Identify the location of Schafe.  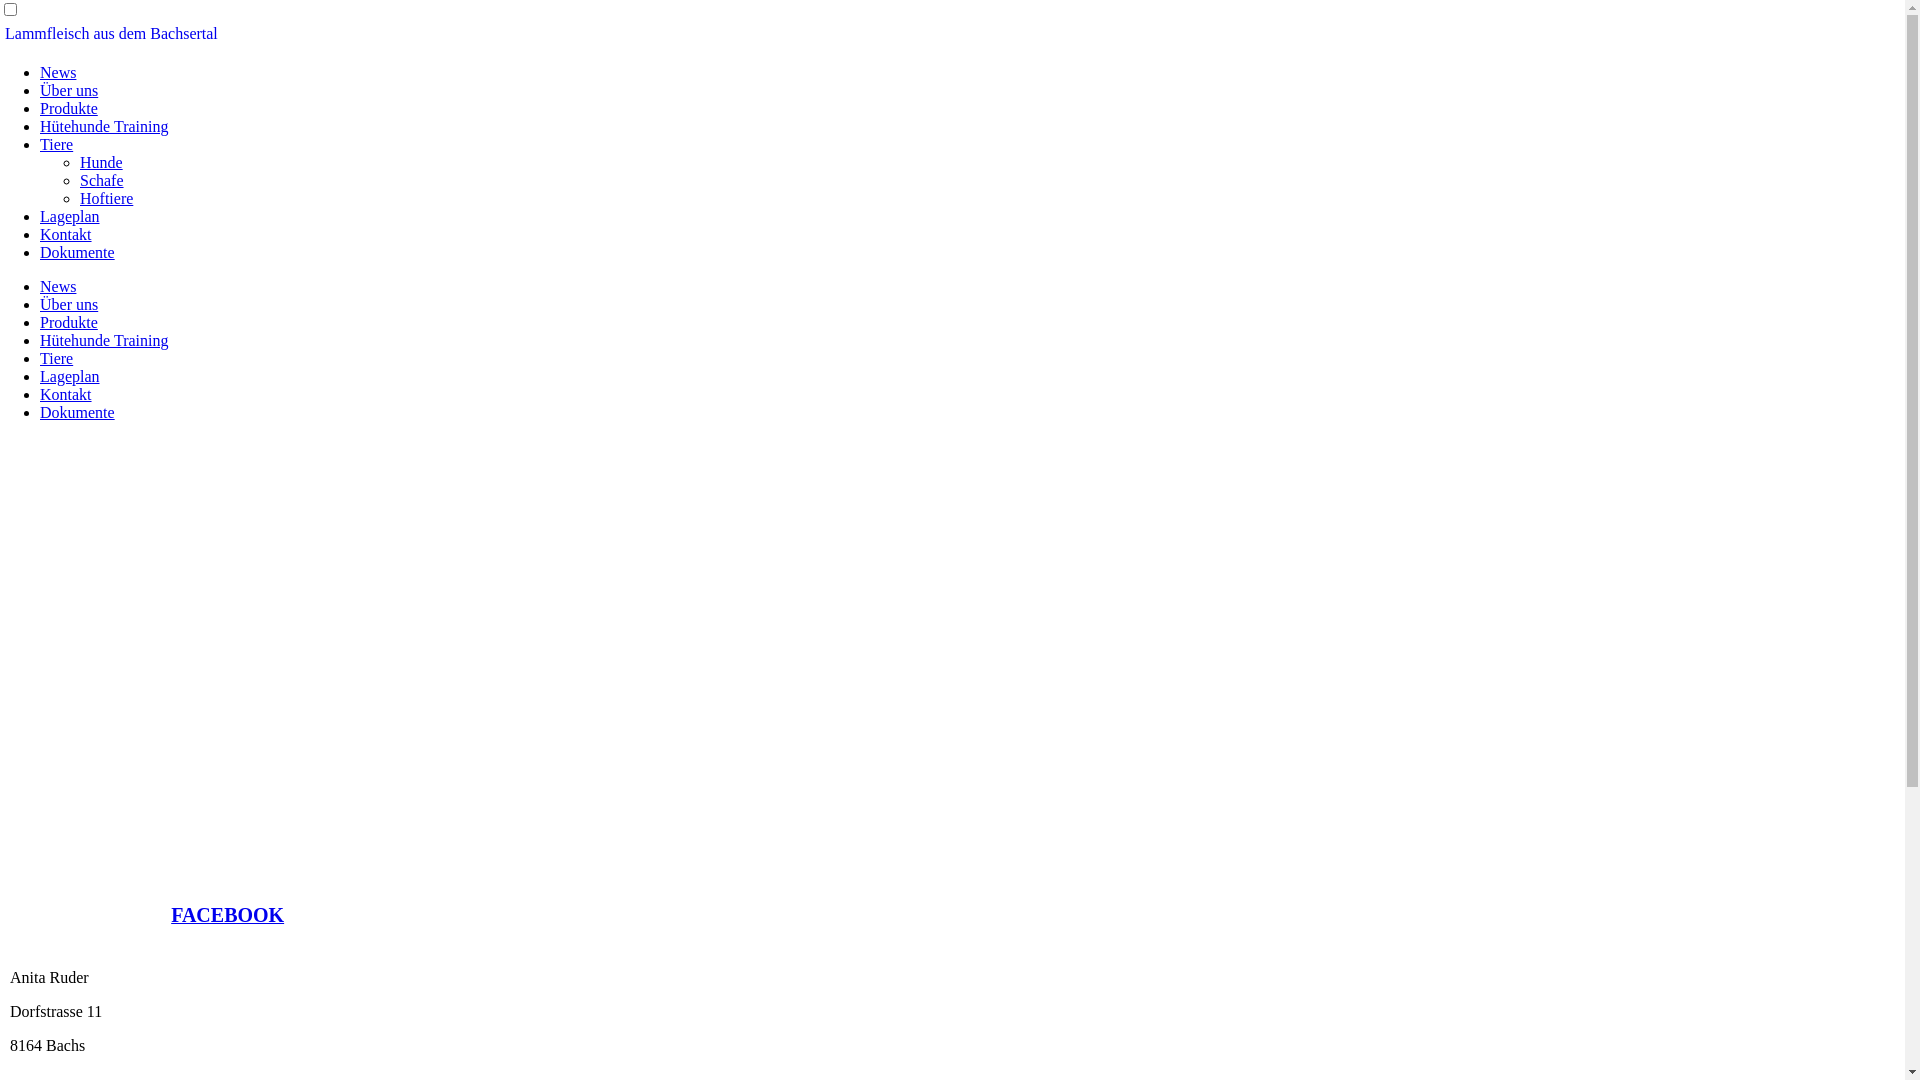
(102, 180).